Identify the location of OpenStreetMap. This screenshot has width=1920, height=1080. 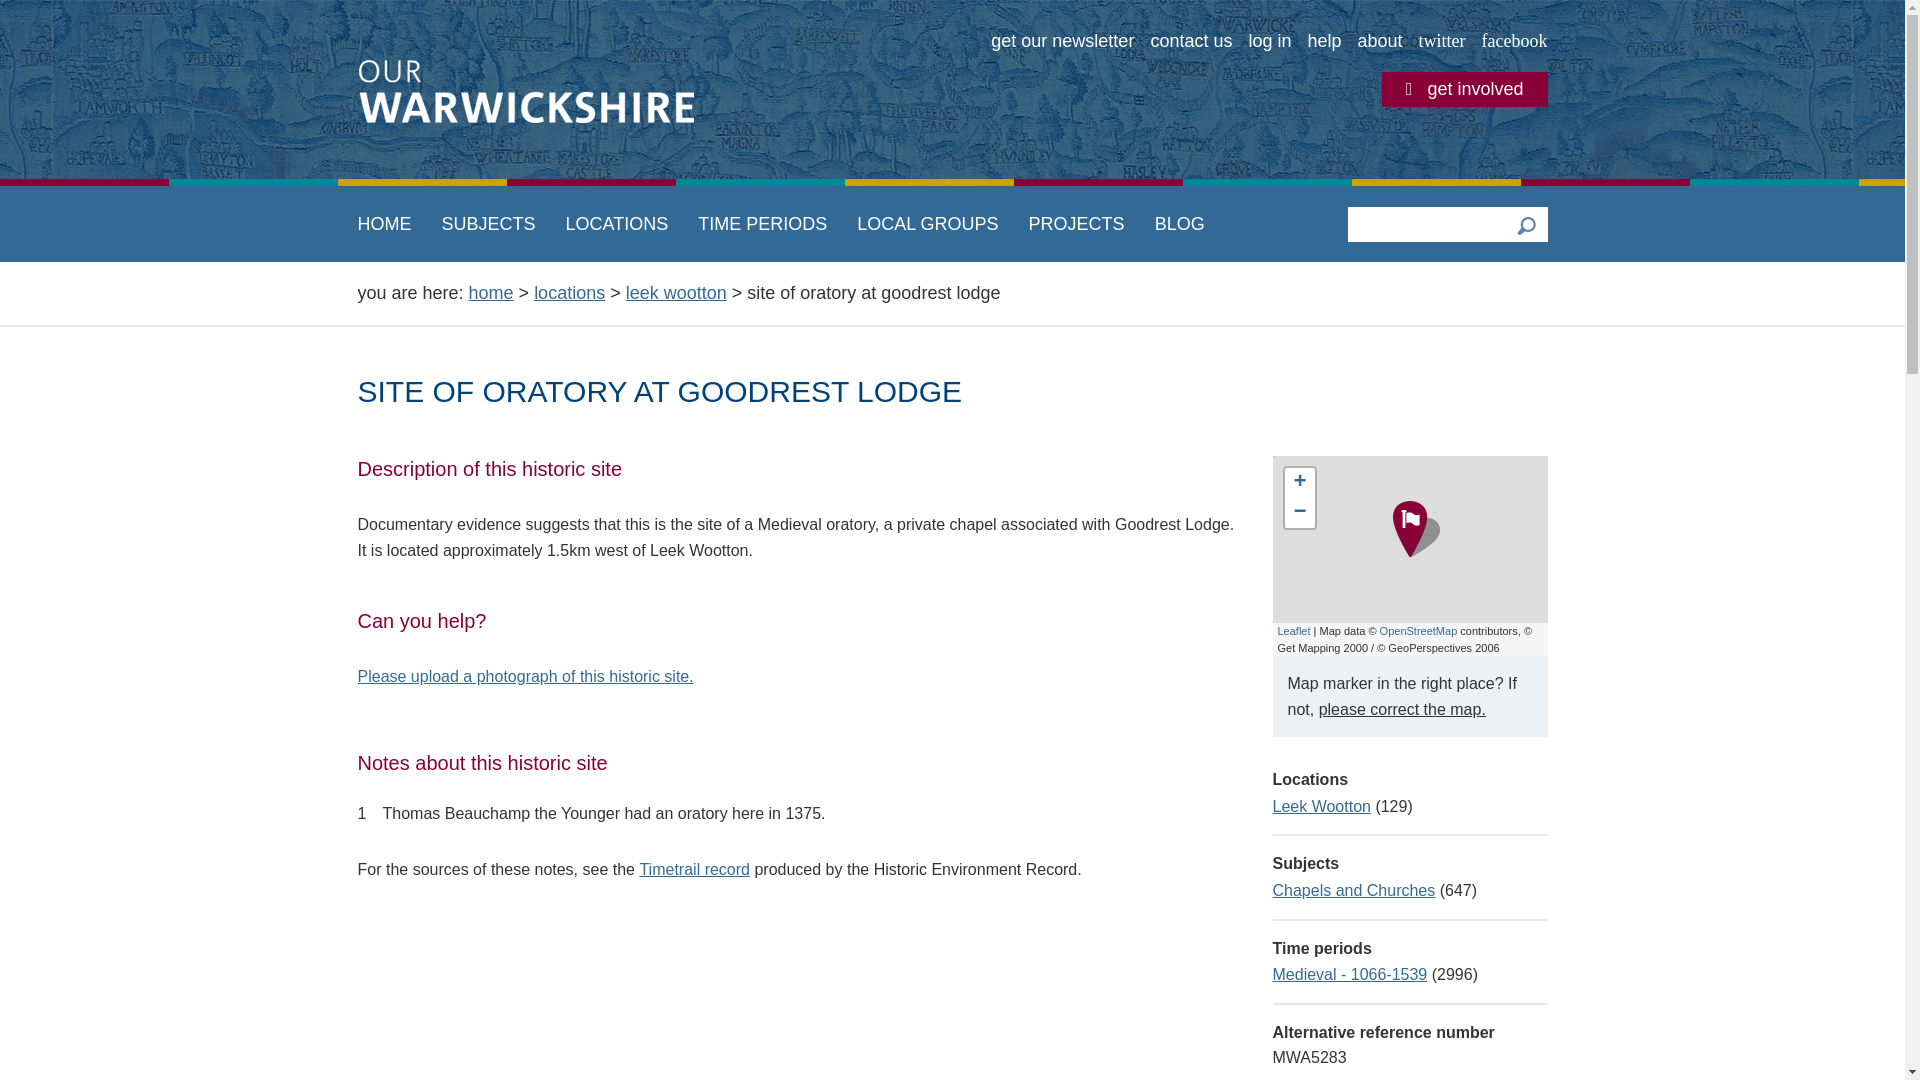
(1418, 631).